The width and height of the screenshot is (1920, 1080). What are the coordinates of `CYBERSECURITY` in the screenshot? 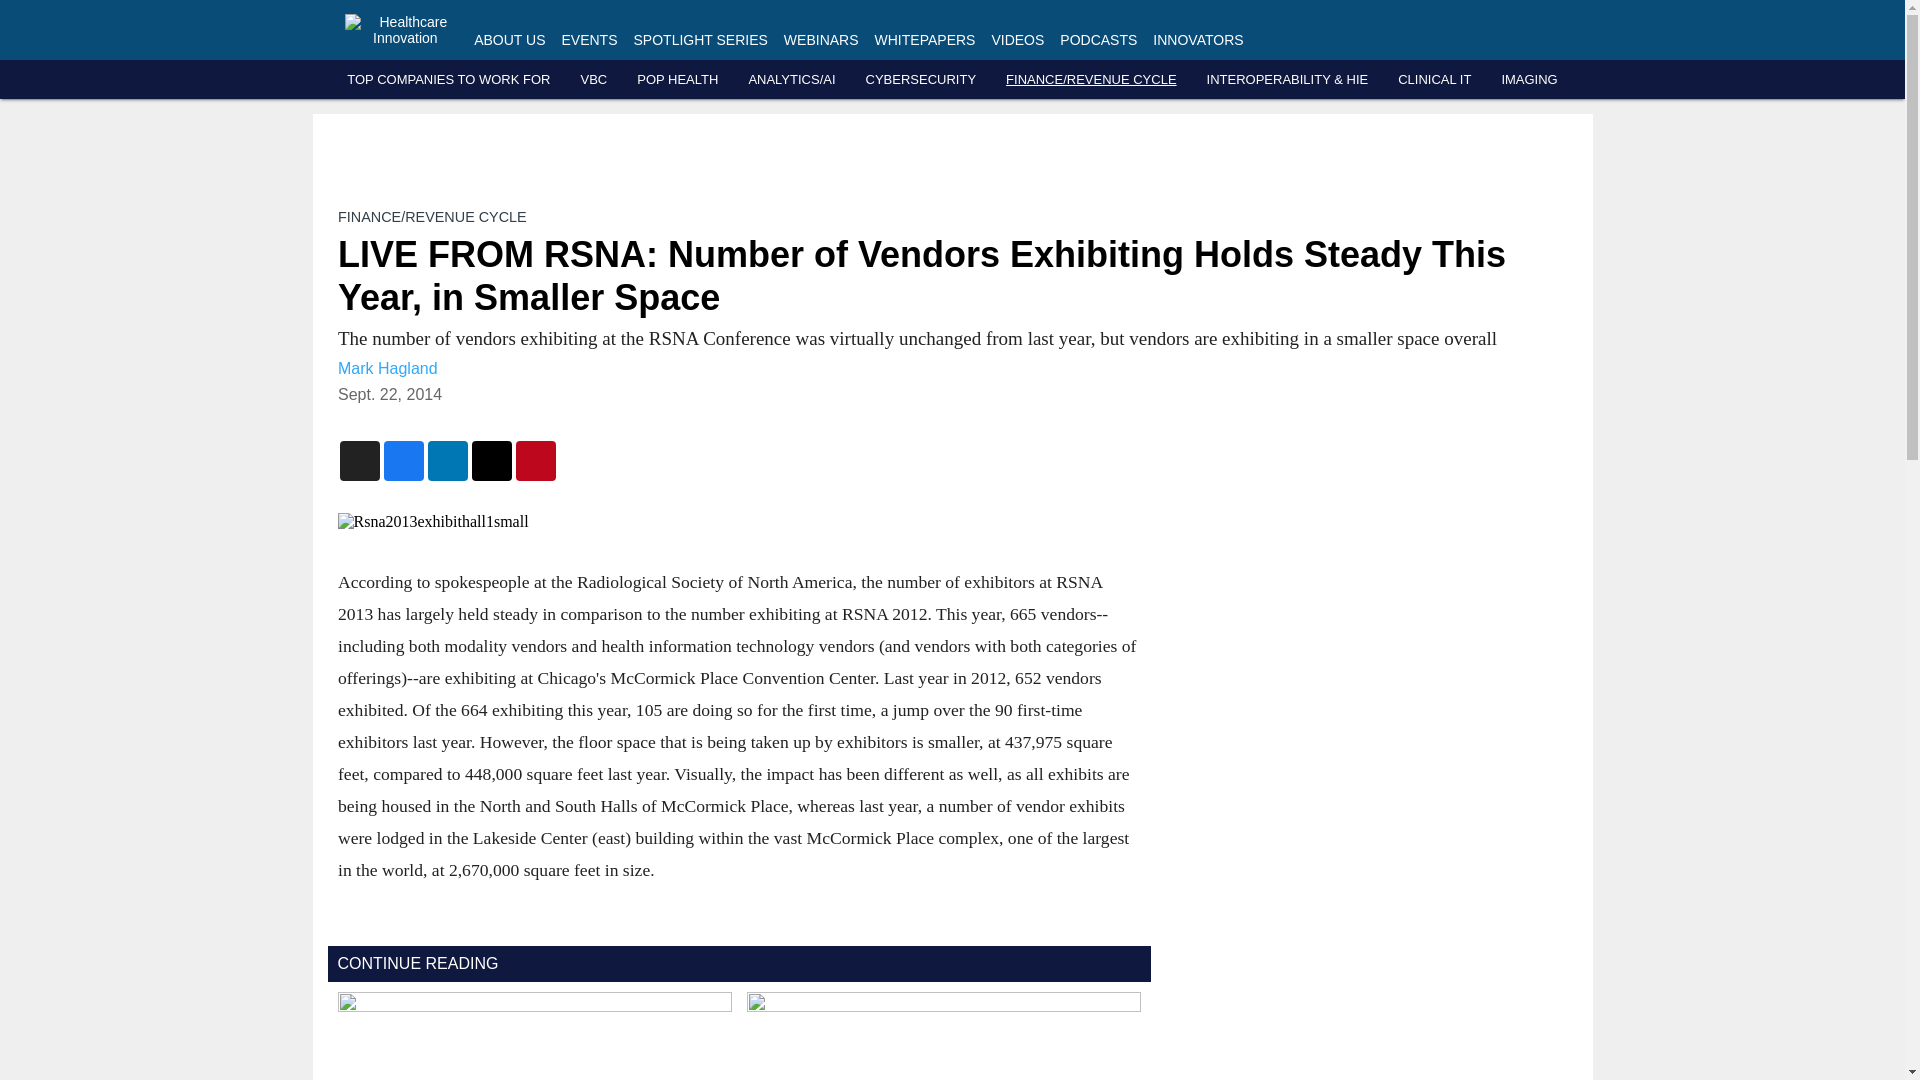 It's located at (921, 80).